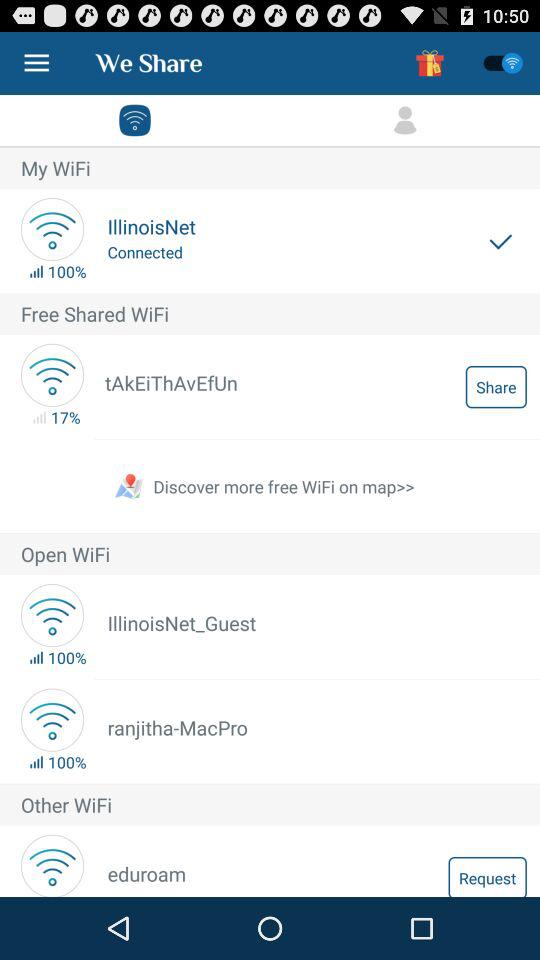 The height and width of the screenshot is (960, 540). What do you see at coordinates (487, 876) in the screenshot?
I see `click request at the bottom right corner` at bounding box center [487, 876].